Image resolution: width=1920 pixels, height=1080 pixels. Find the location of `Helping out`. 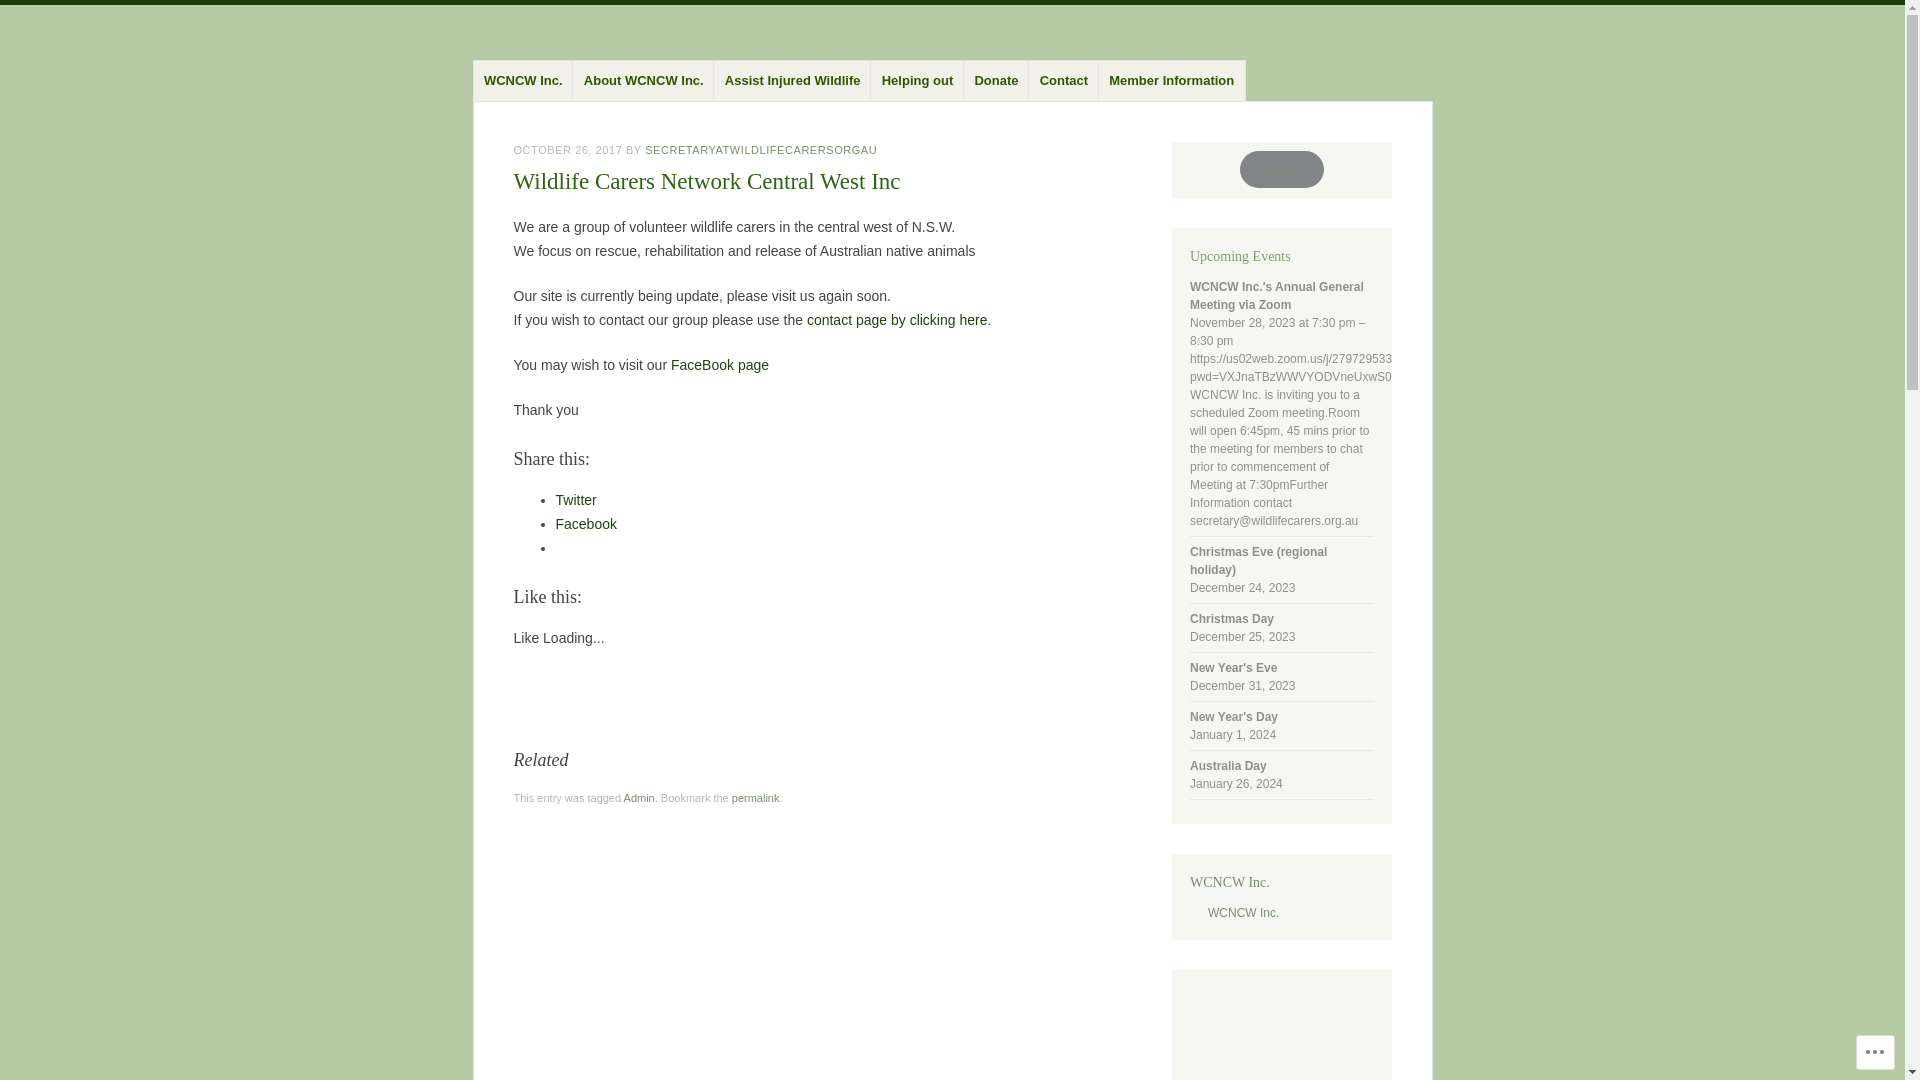

Helping out is located at coordinates (917, 81).